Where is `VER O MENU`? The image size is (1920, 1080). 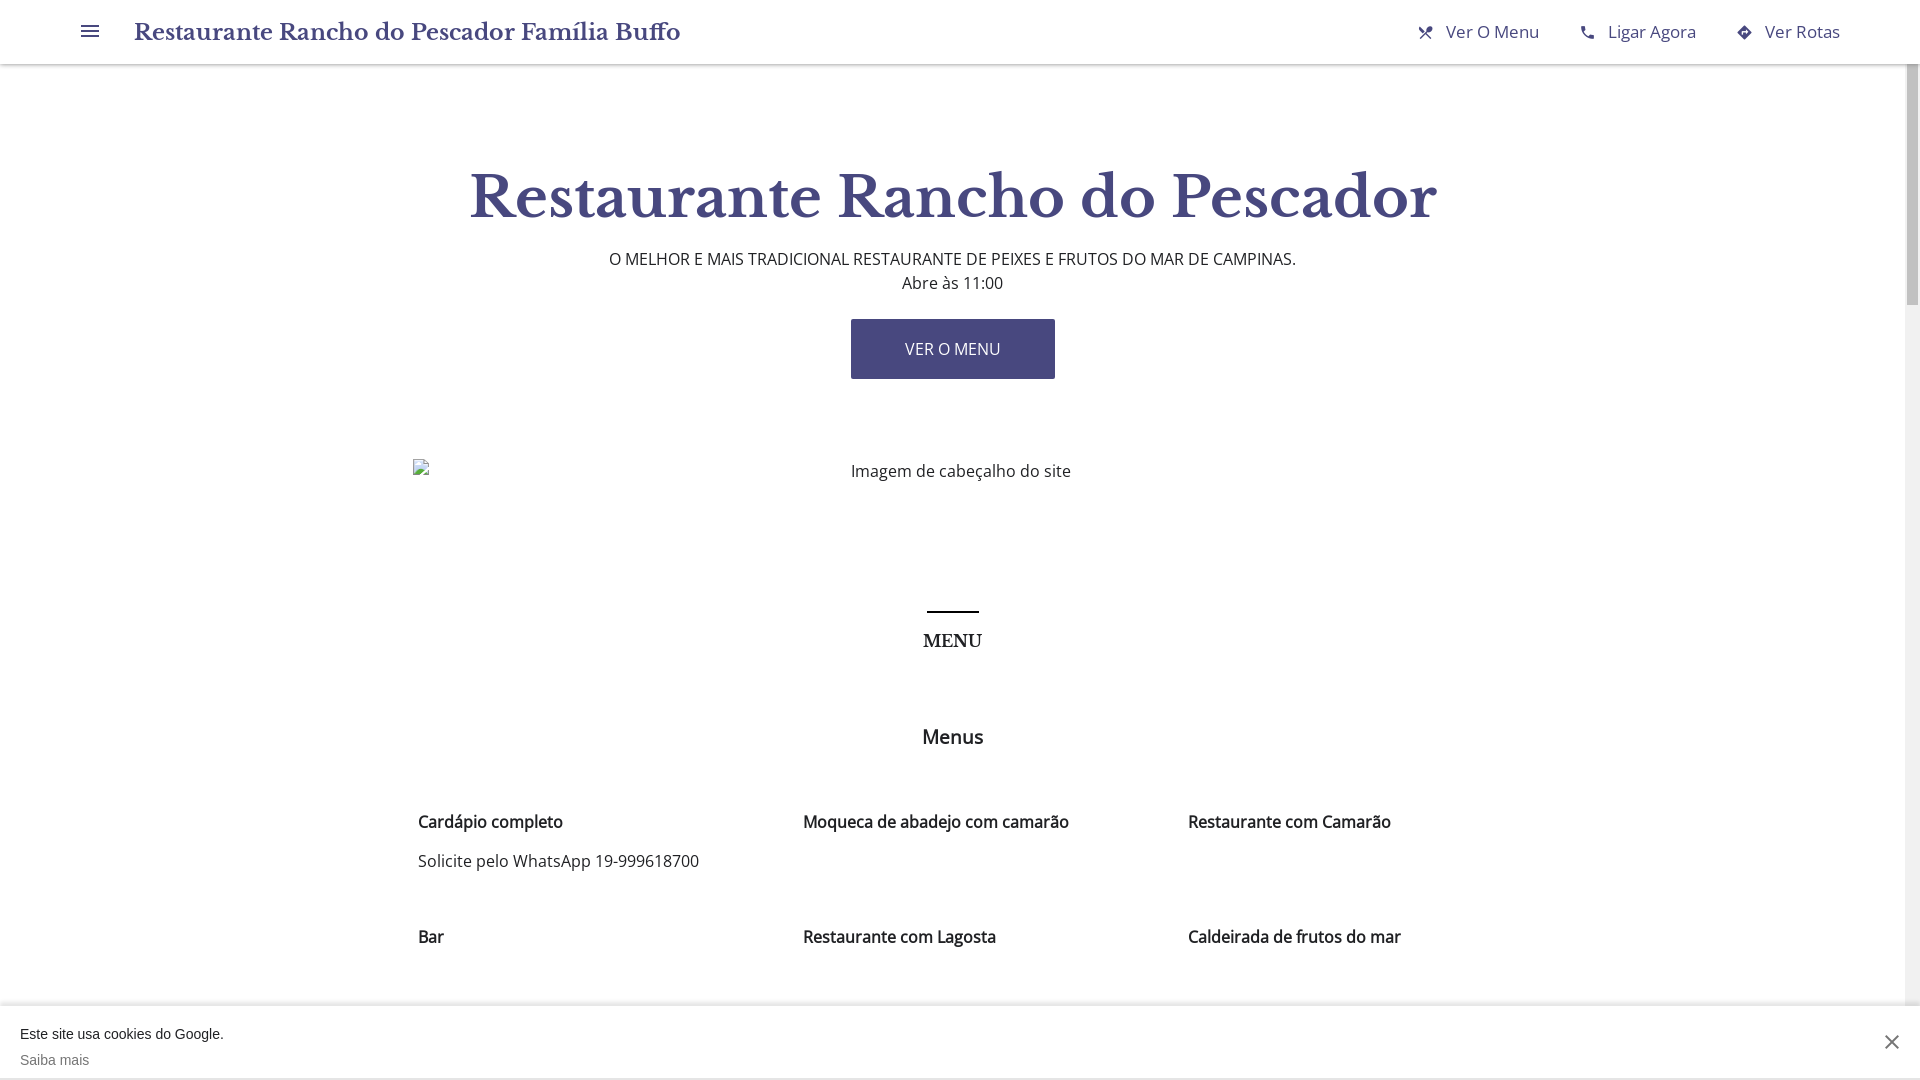 VER O MENU is located at coordinates (952, 349).